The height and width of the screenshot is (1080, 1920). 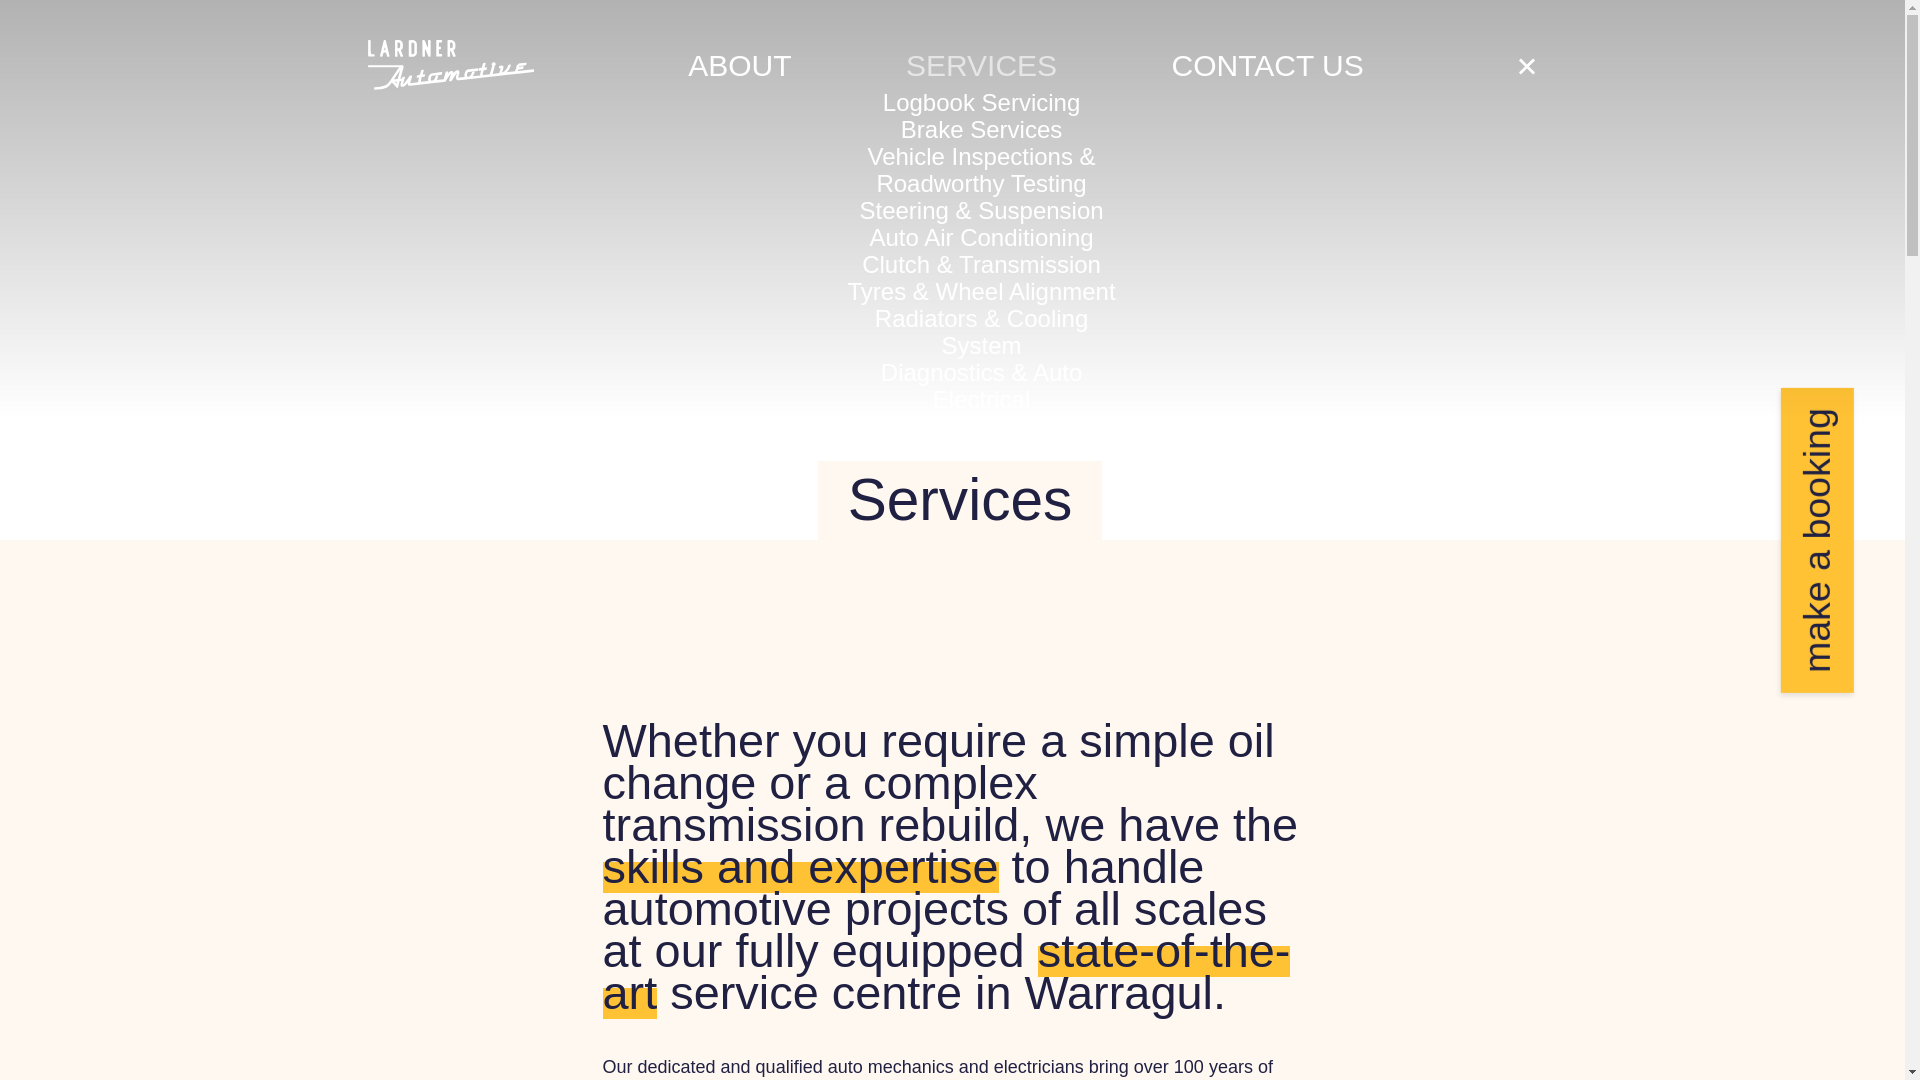 What do you see at coordinates (982, 331) in the screenshot?
I see `Radiators & Cooling System` at bounding box center [982, 331].